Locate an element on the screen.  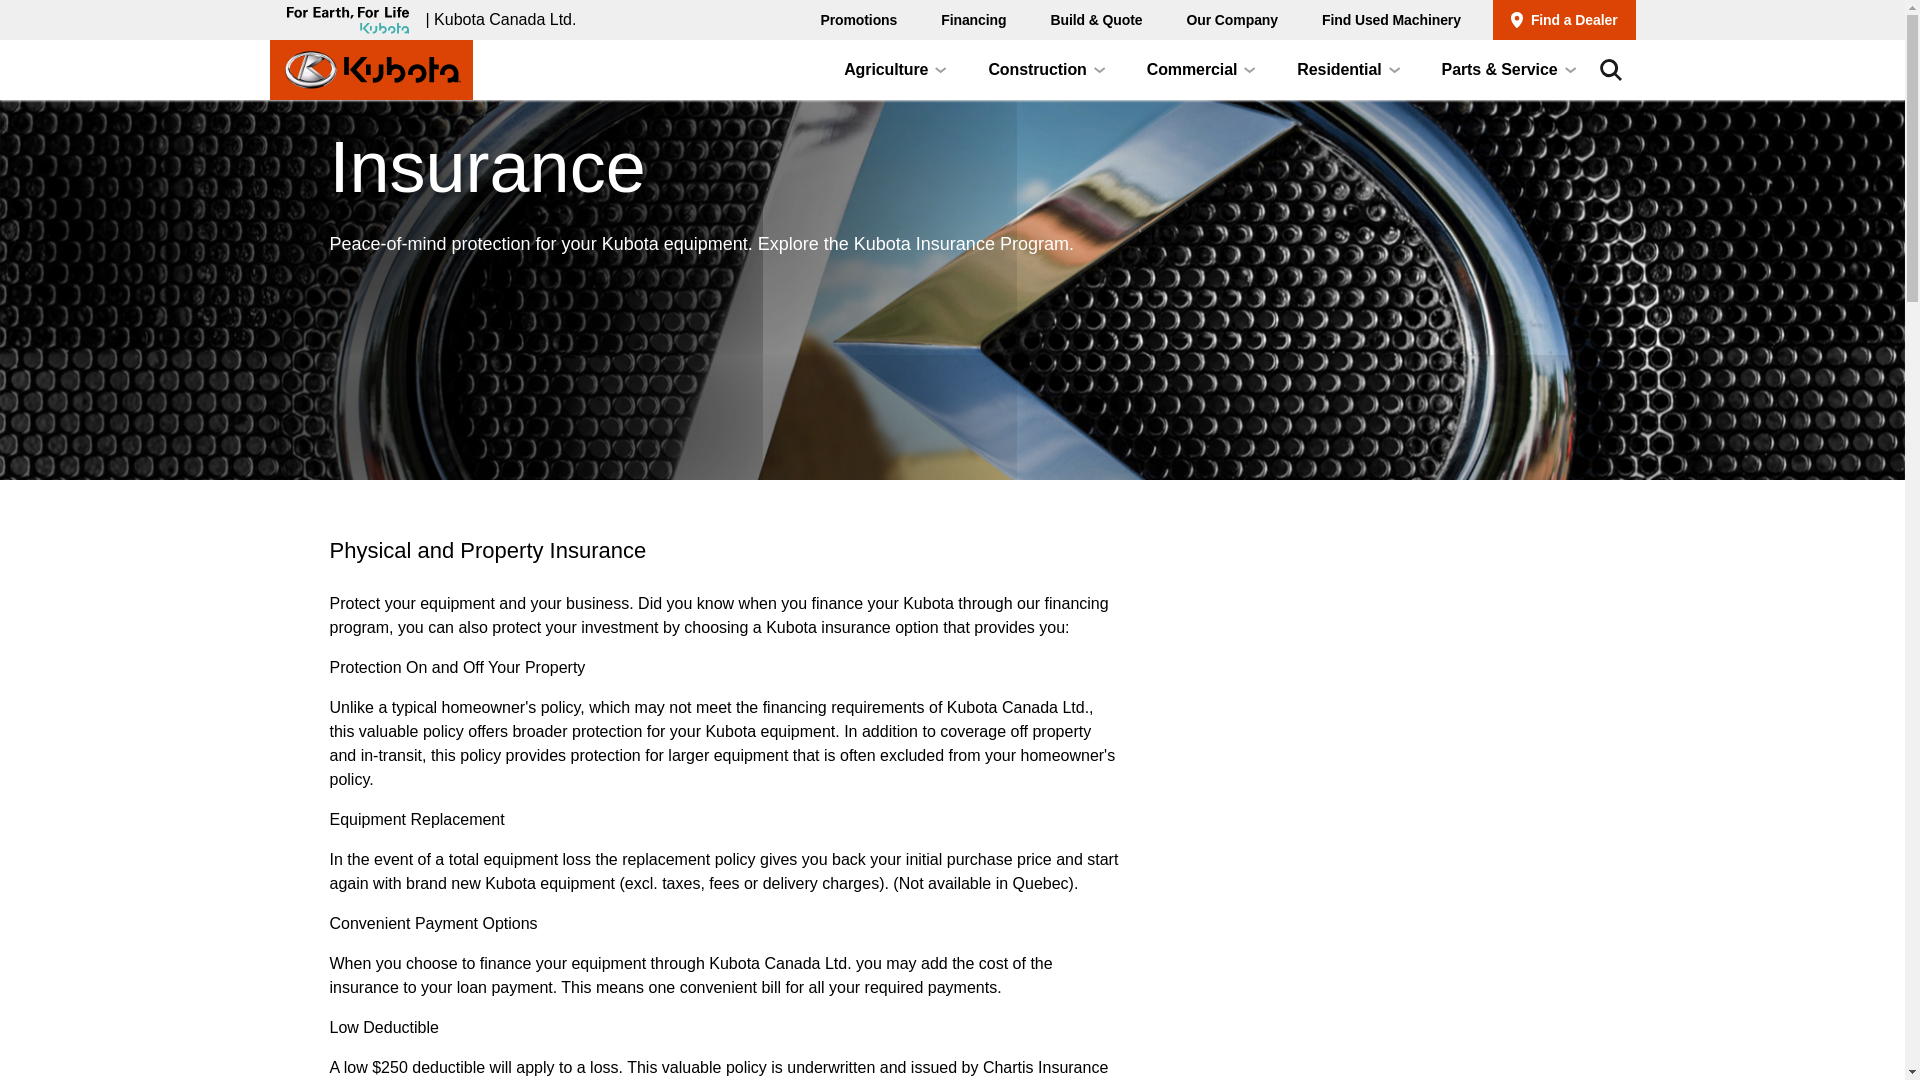
Residential is located at coordinates (894, 70).